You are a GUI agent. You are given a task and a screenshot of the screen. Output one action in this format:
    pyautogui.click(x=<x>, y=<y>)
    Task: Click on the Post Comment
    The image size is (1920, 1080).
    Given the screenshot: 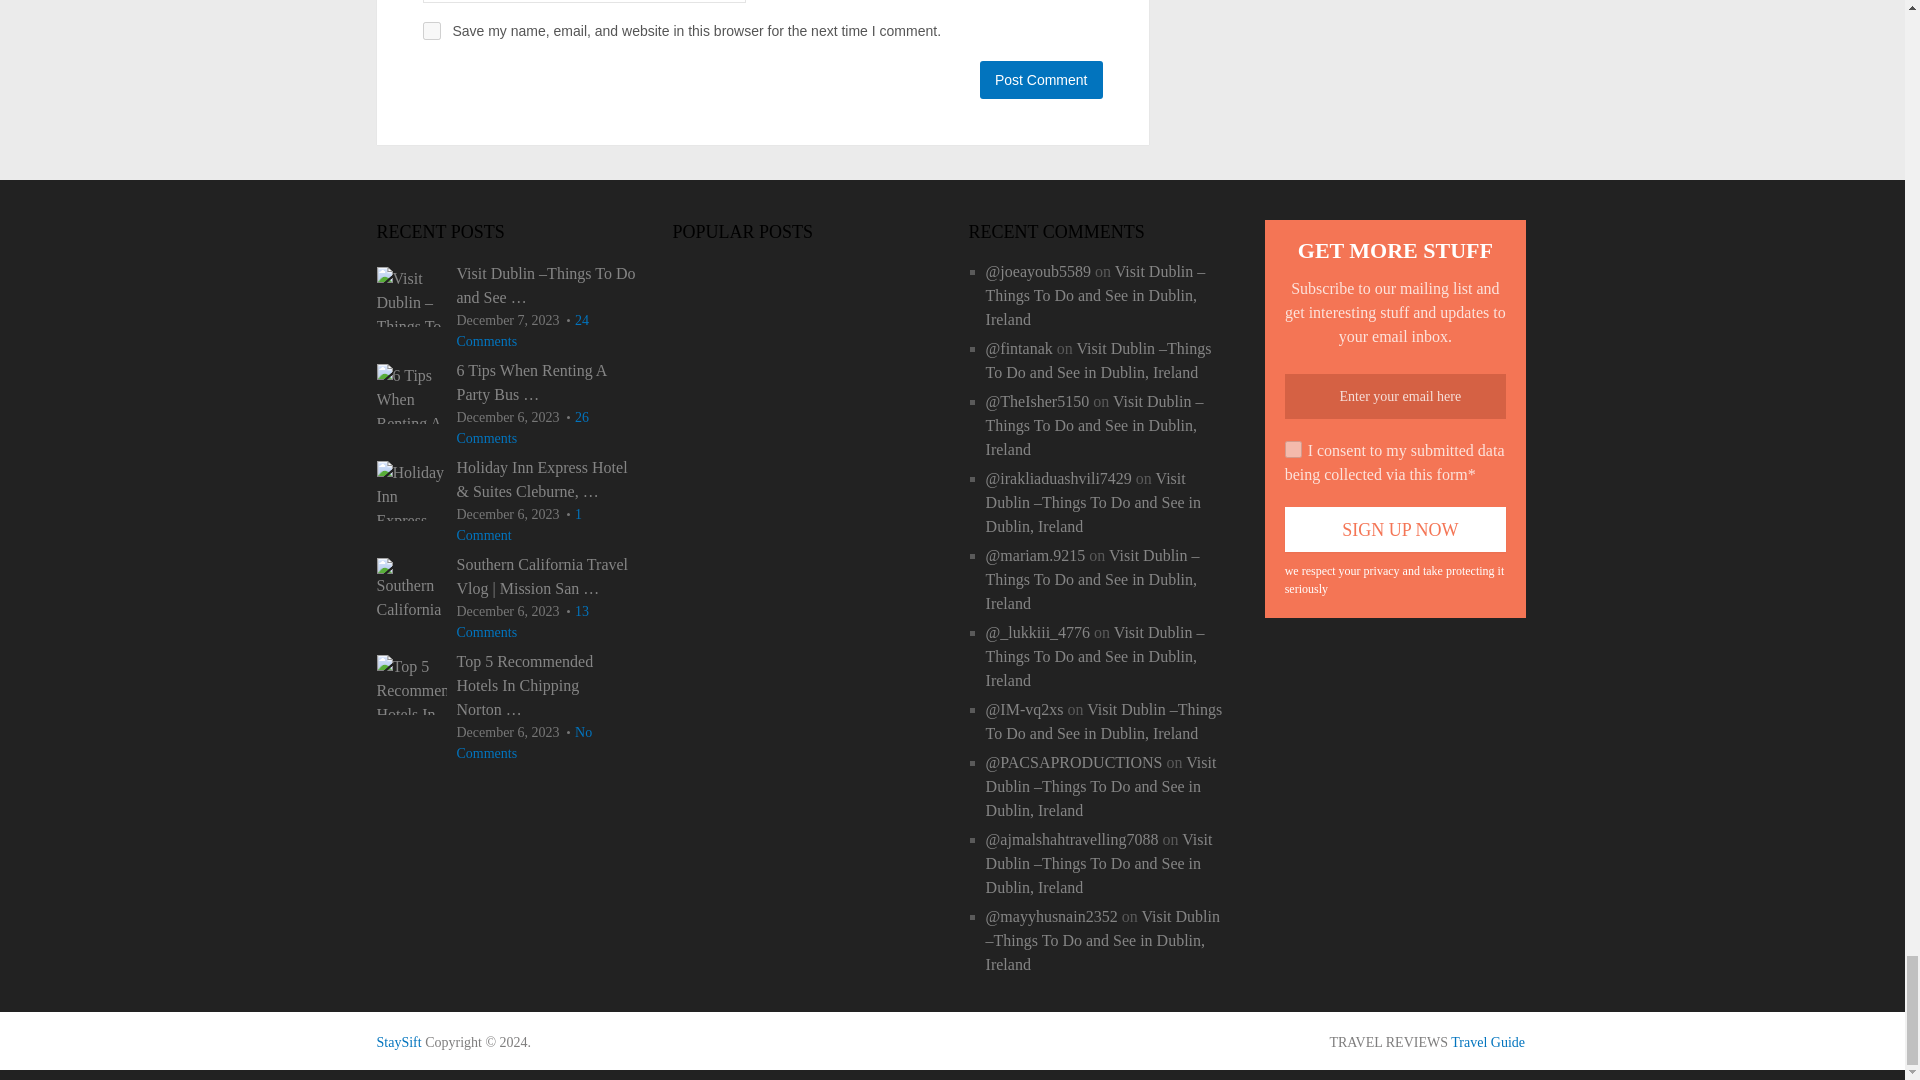 What is the action you would take?
    pyautogui.click(x=1040, y=80)
    